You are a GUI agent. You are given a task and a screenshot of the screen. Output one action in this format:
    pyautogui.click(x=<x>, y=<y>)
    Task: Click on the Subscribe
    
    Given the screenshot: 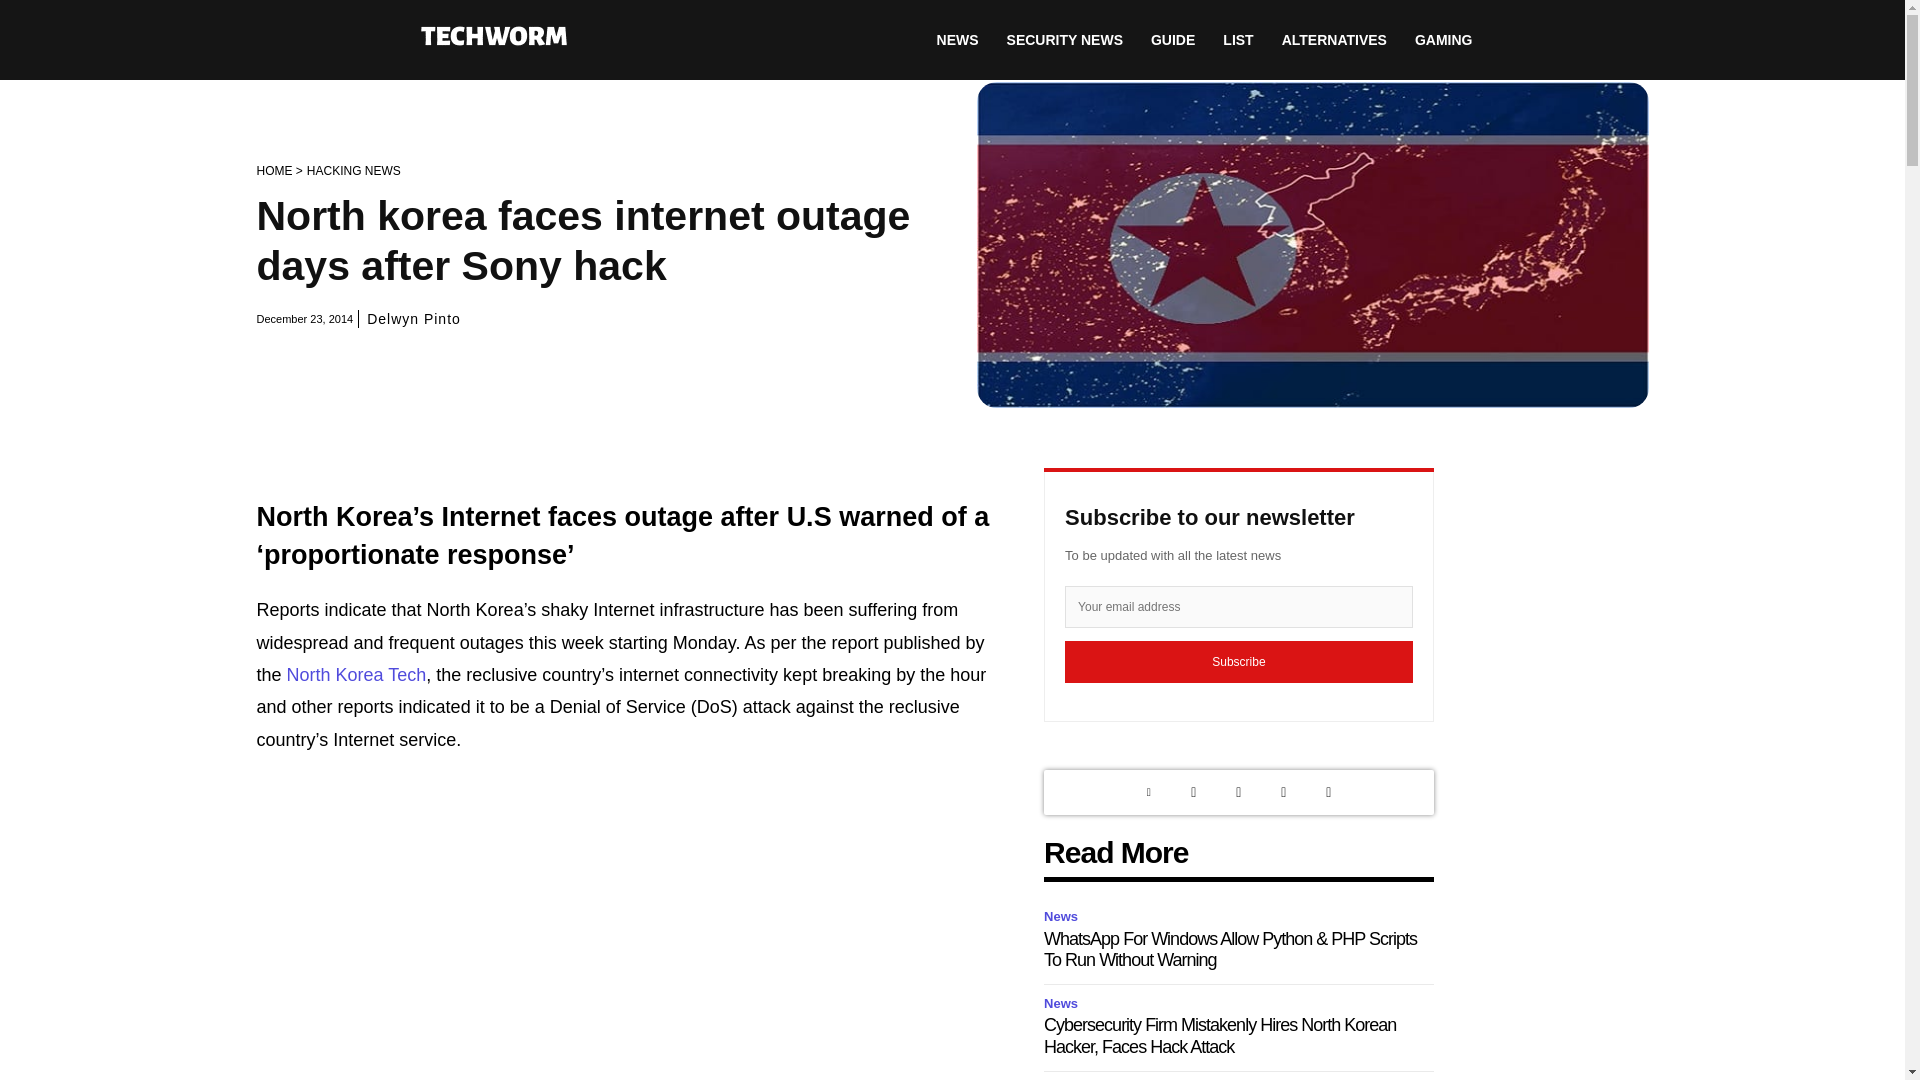 What is the action you would take?
    pyautogui.click(x=1239, y=662)
    